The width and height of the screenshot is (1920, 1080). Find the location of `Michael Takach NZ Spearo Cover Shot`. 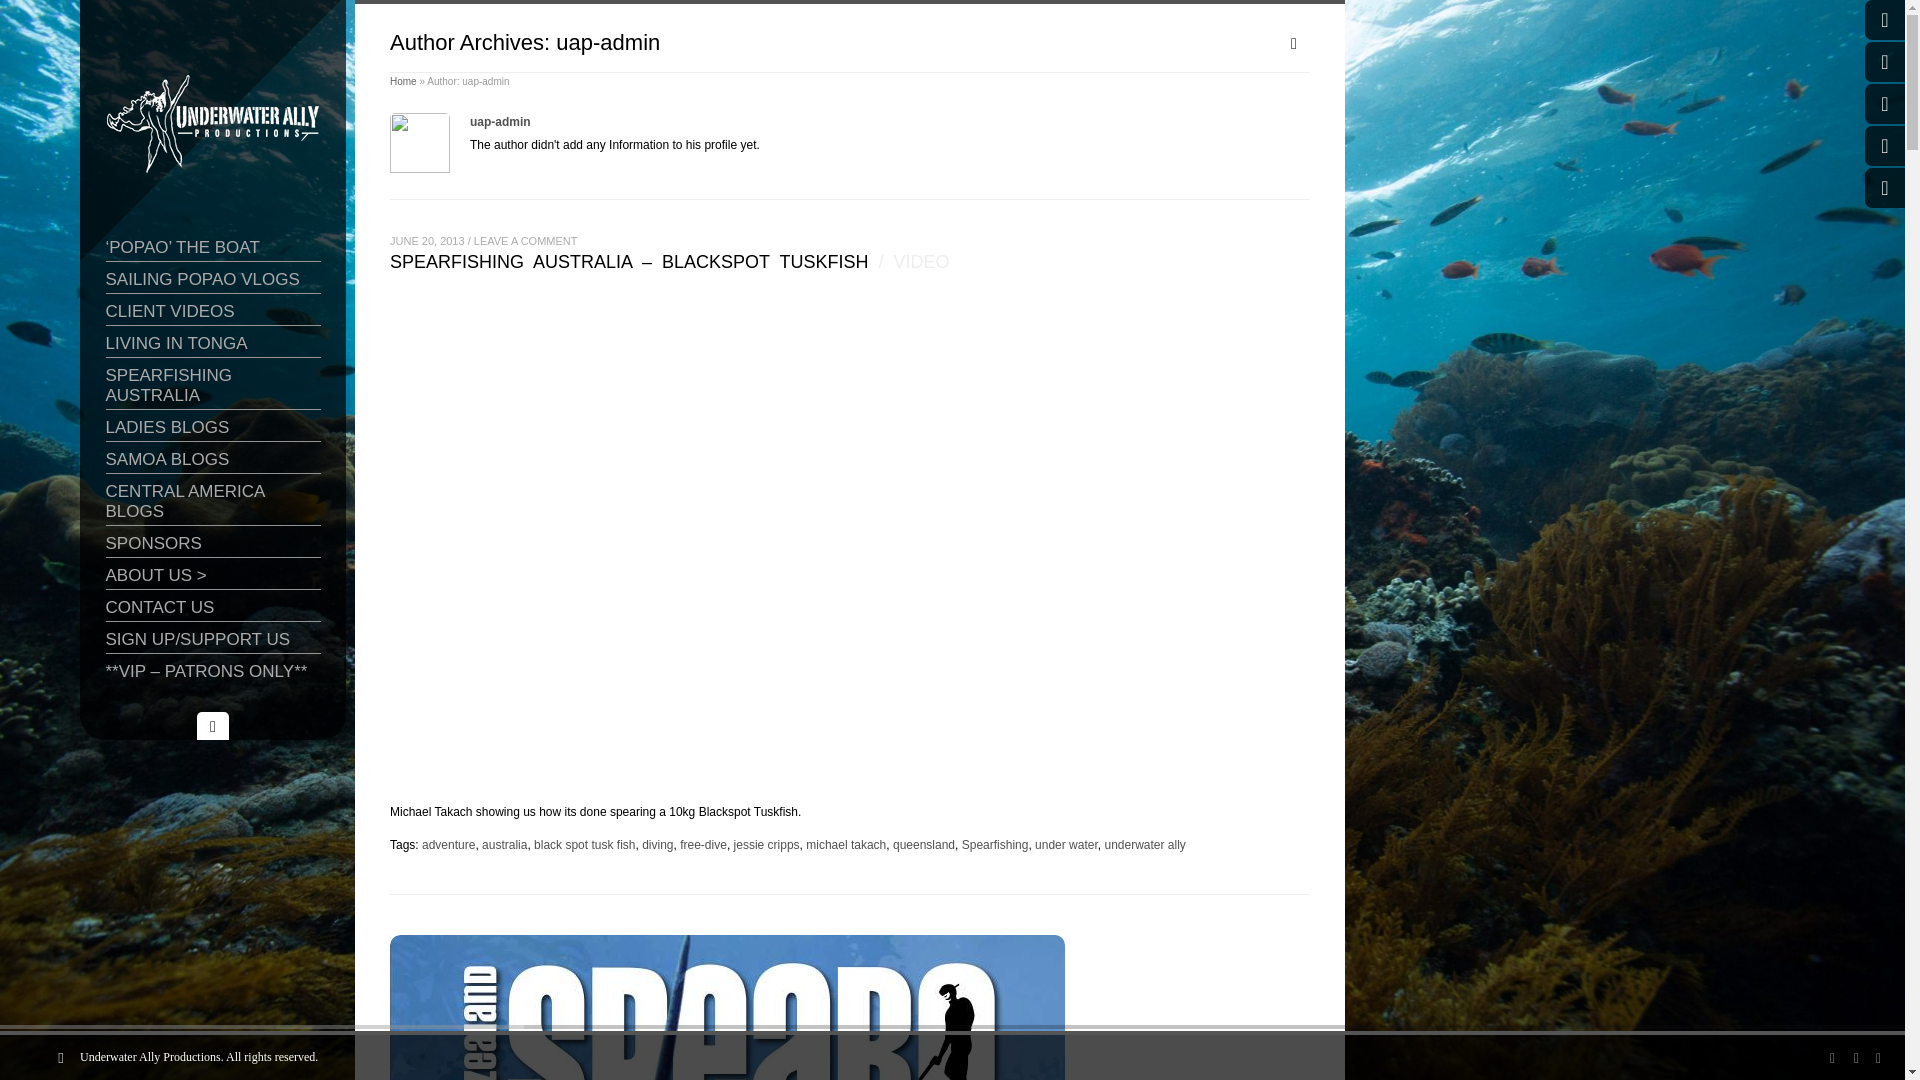

Michael Takach NZ Spearo Cover Shot is located at coordinates (849, 1008).